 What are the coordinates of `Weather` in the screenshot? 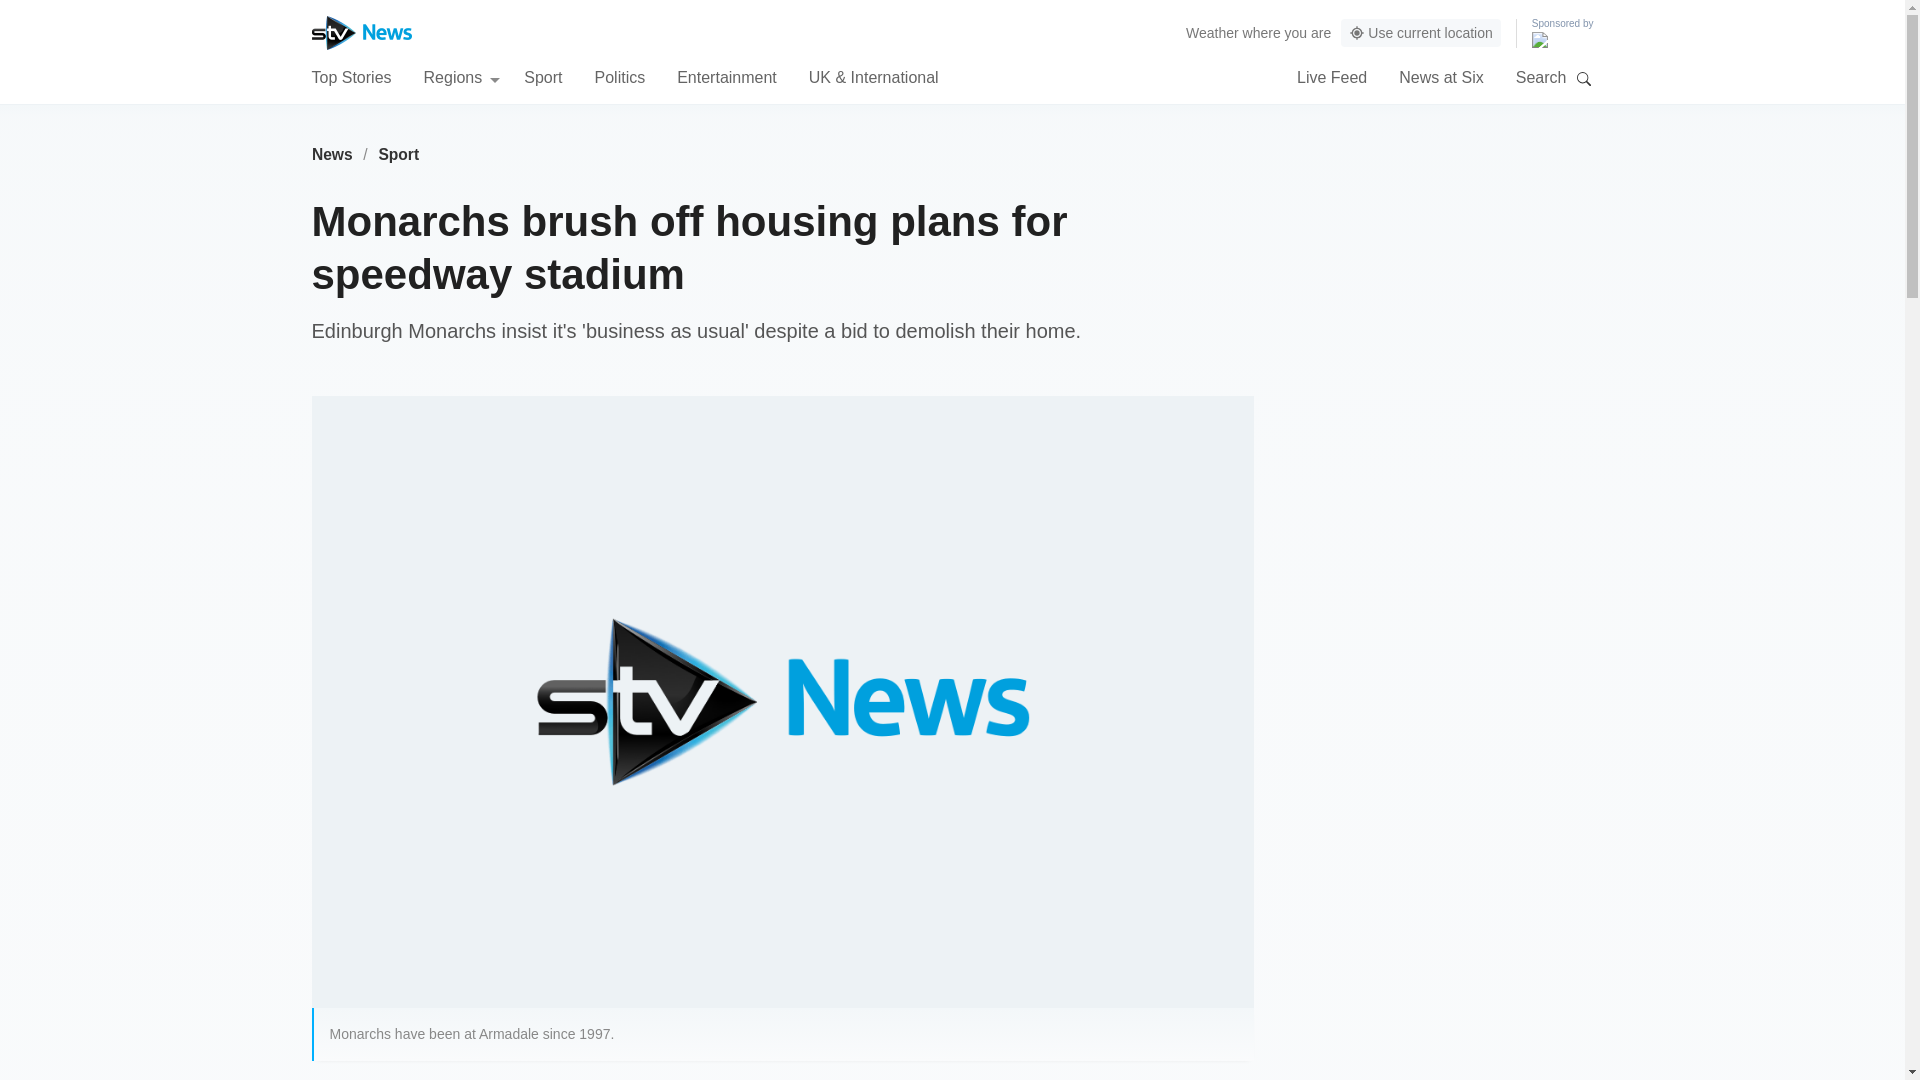 It's located at (1212, 32).